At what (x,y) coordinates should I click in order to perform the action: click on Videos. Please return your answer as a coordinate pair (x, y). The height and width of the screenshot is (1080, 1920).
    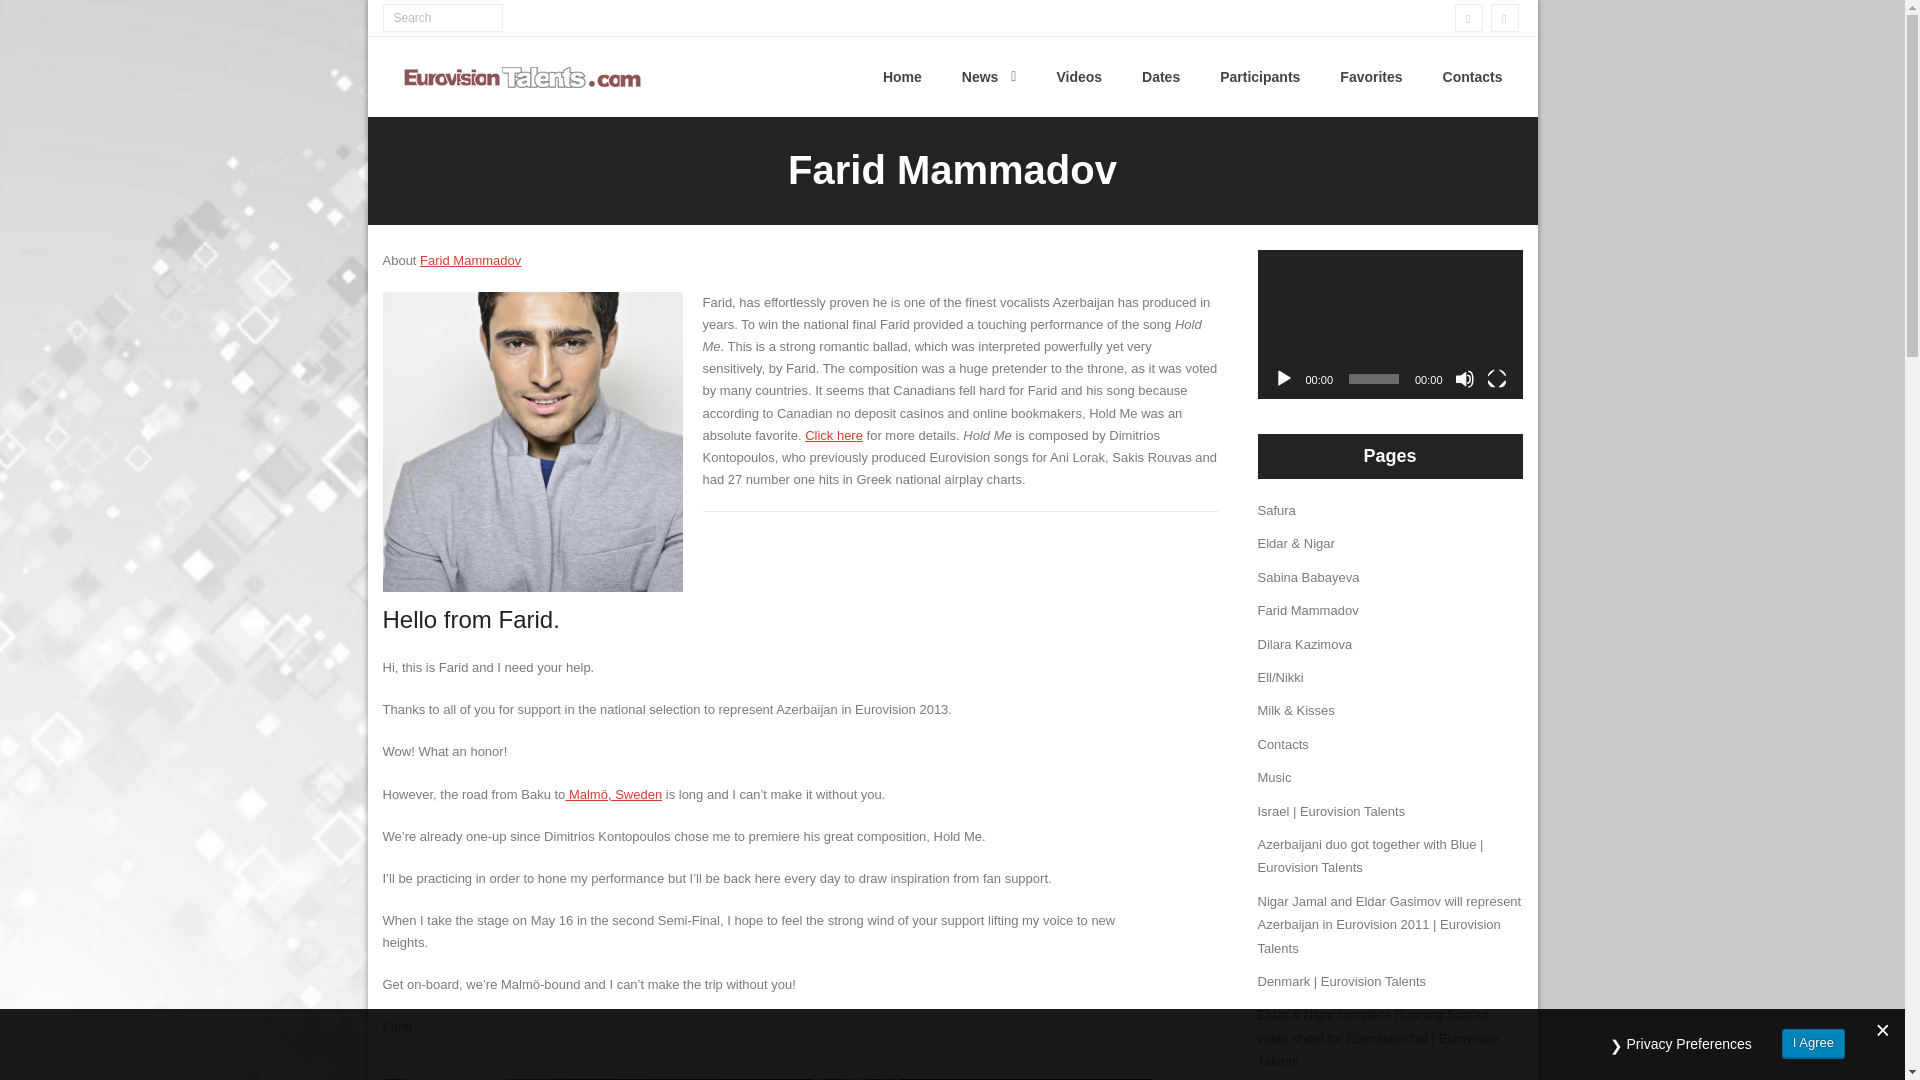
    Looking at the image, I should click on (1078, 76).